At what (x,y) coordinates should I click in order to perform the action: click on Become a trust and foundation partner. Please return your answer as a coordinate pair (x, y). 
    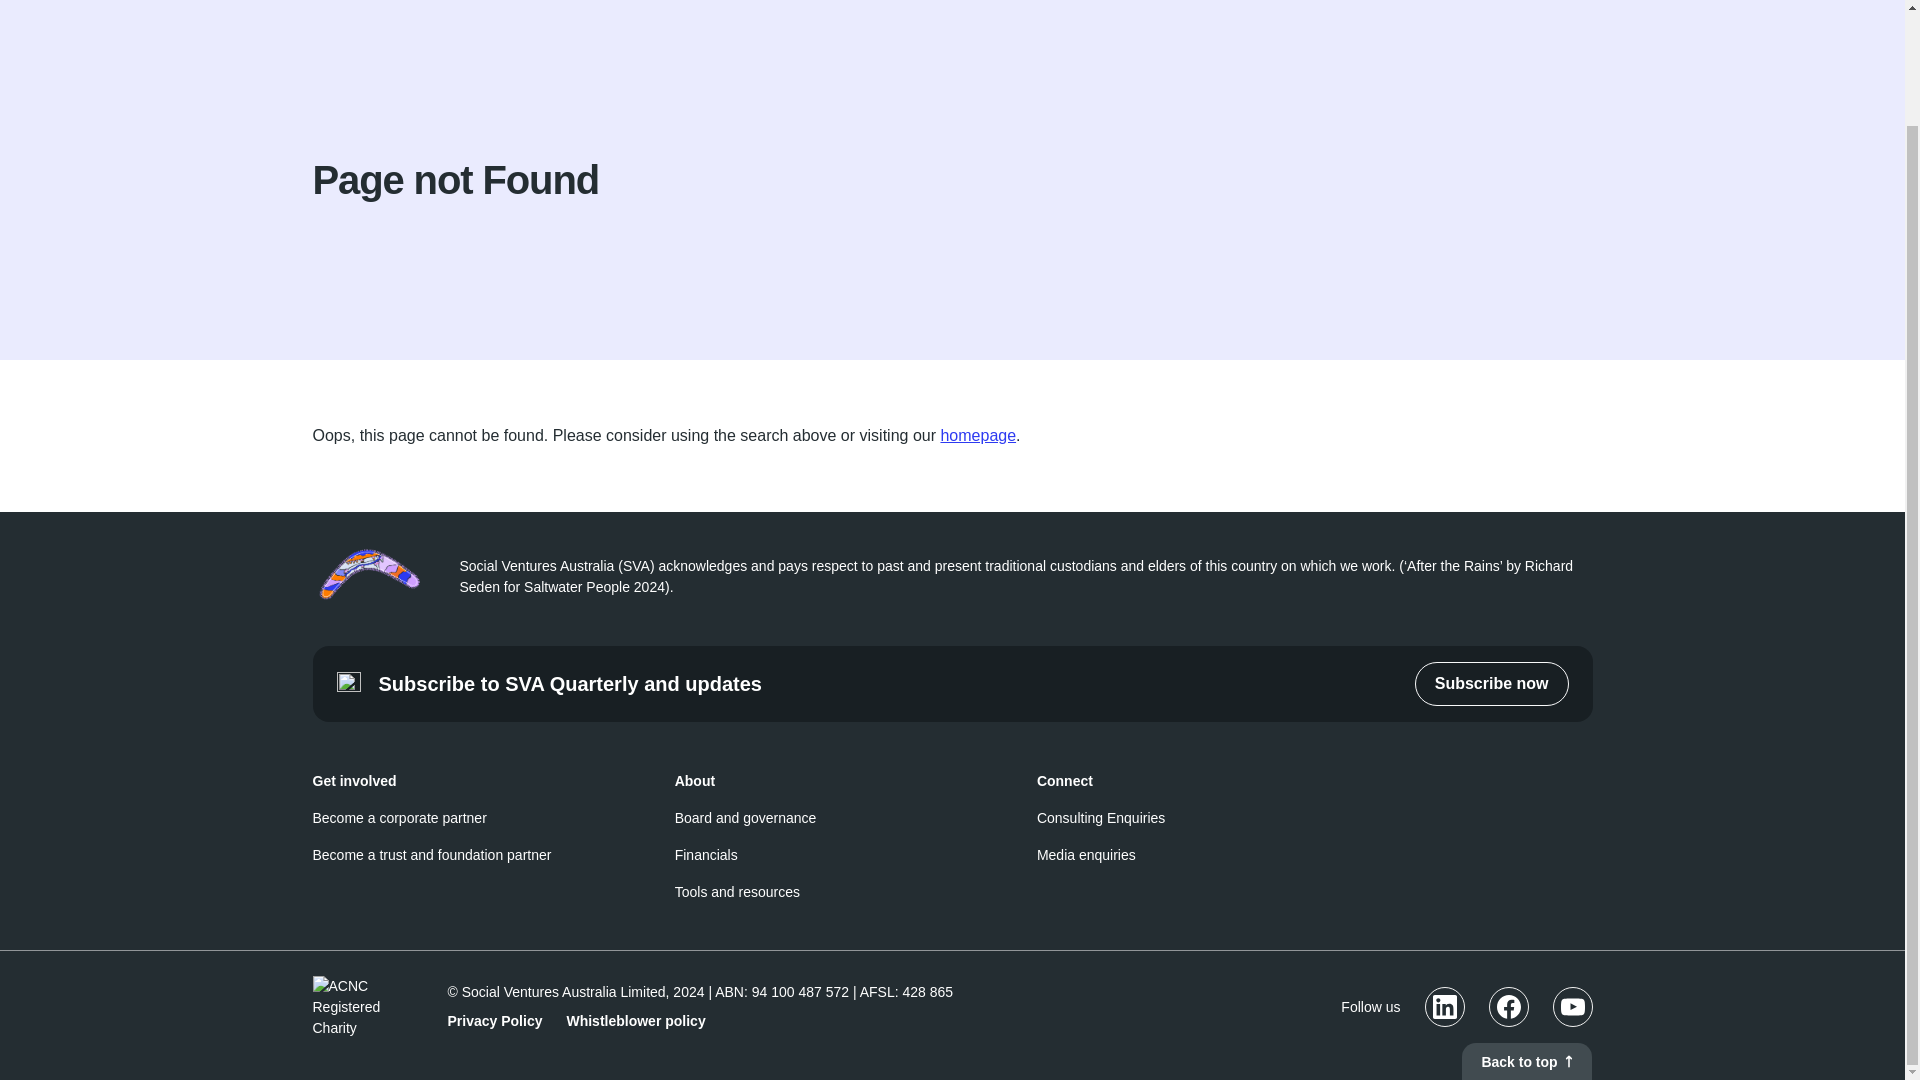
    Looking at the image, I should click on (431, 854).